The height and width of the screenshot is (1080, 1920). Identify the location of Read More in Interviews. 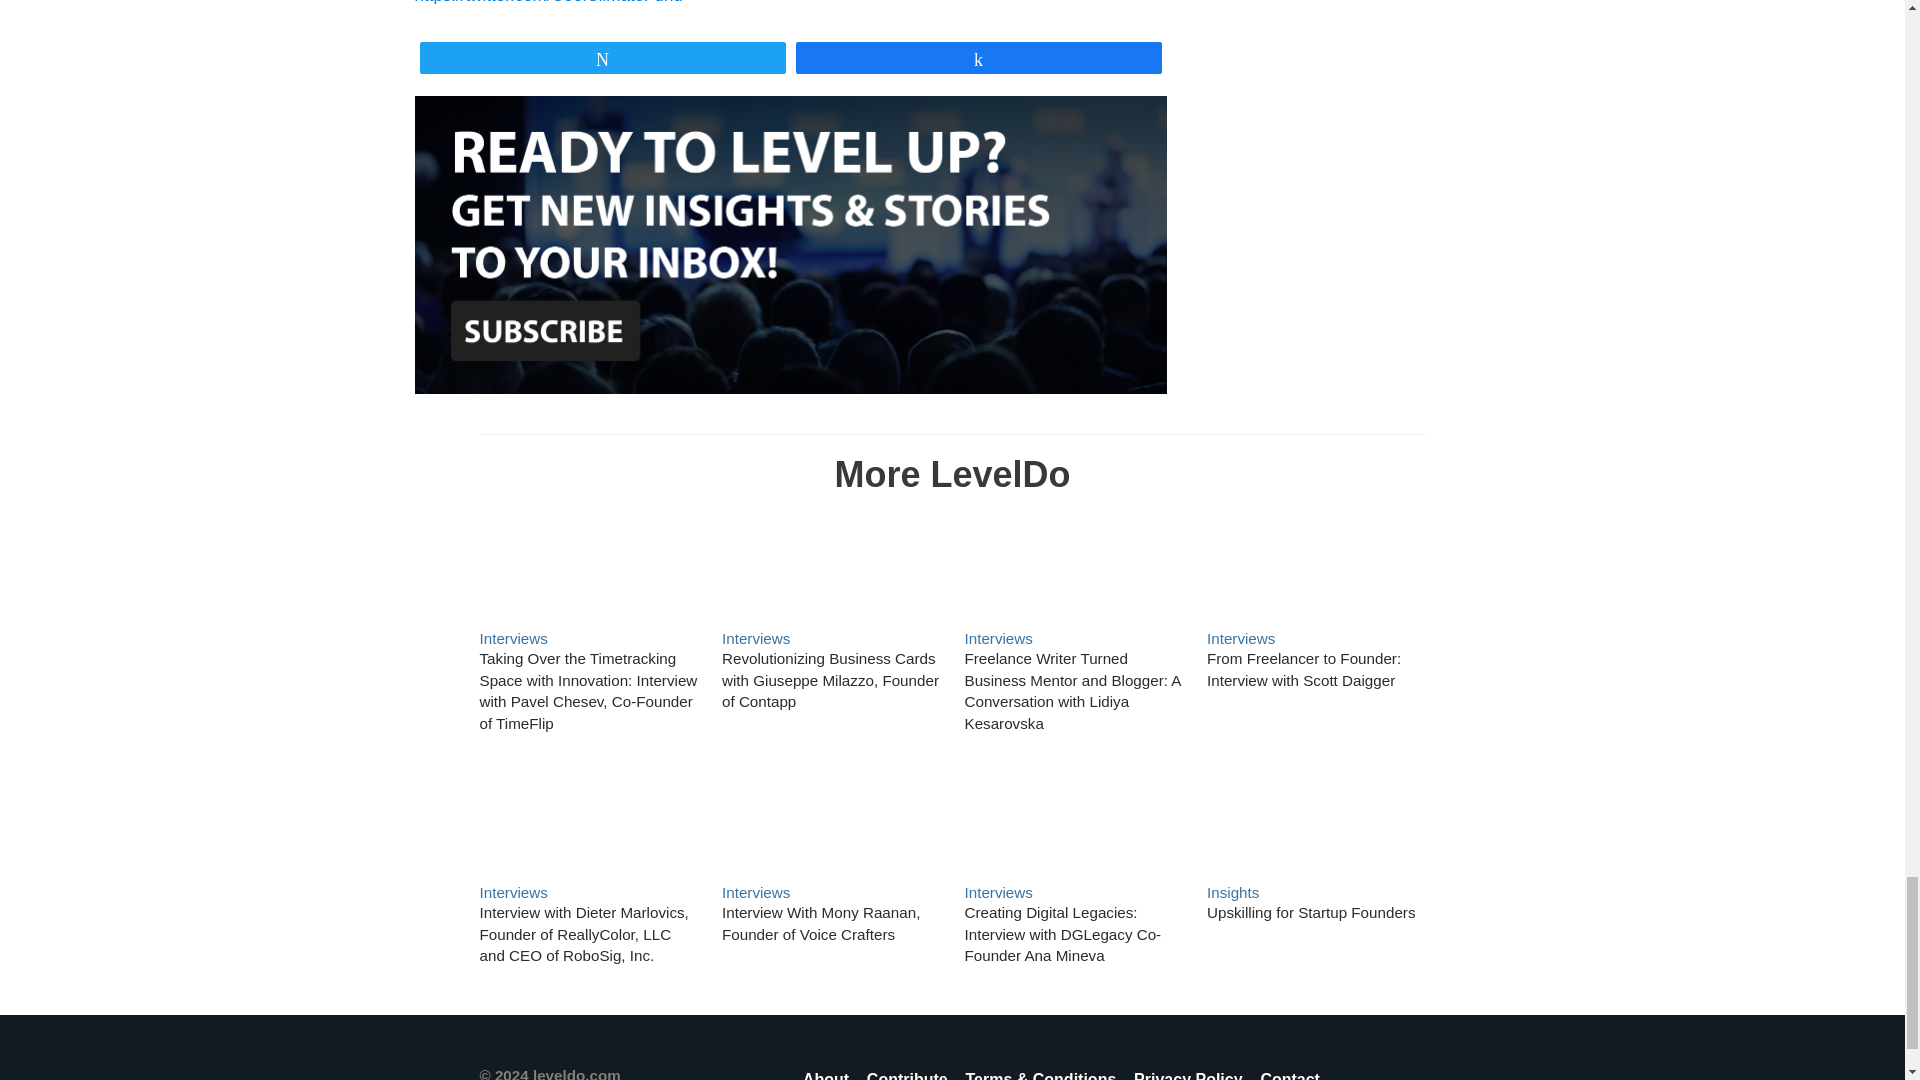
(514, 638).